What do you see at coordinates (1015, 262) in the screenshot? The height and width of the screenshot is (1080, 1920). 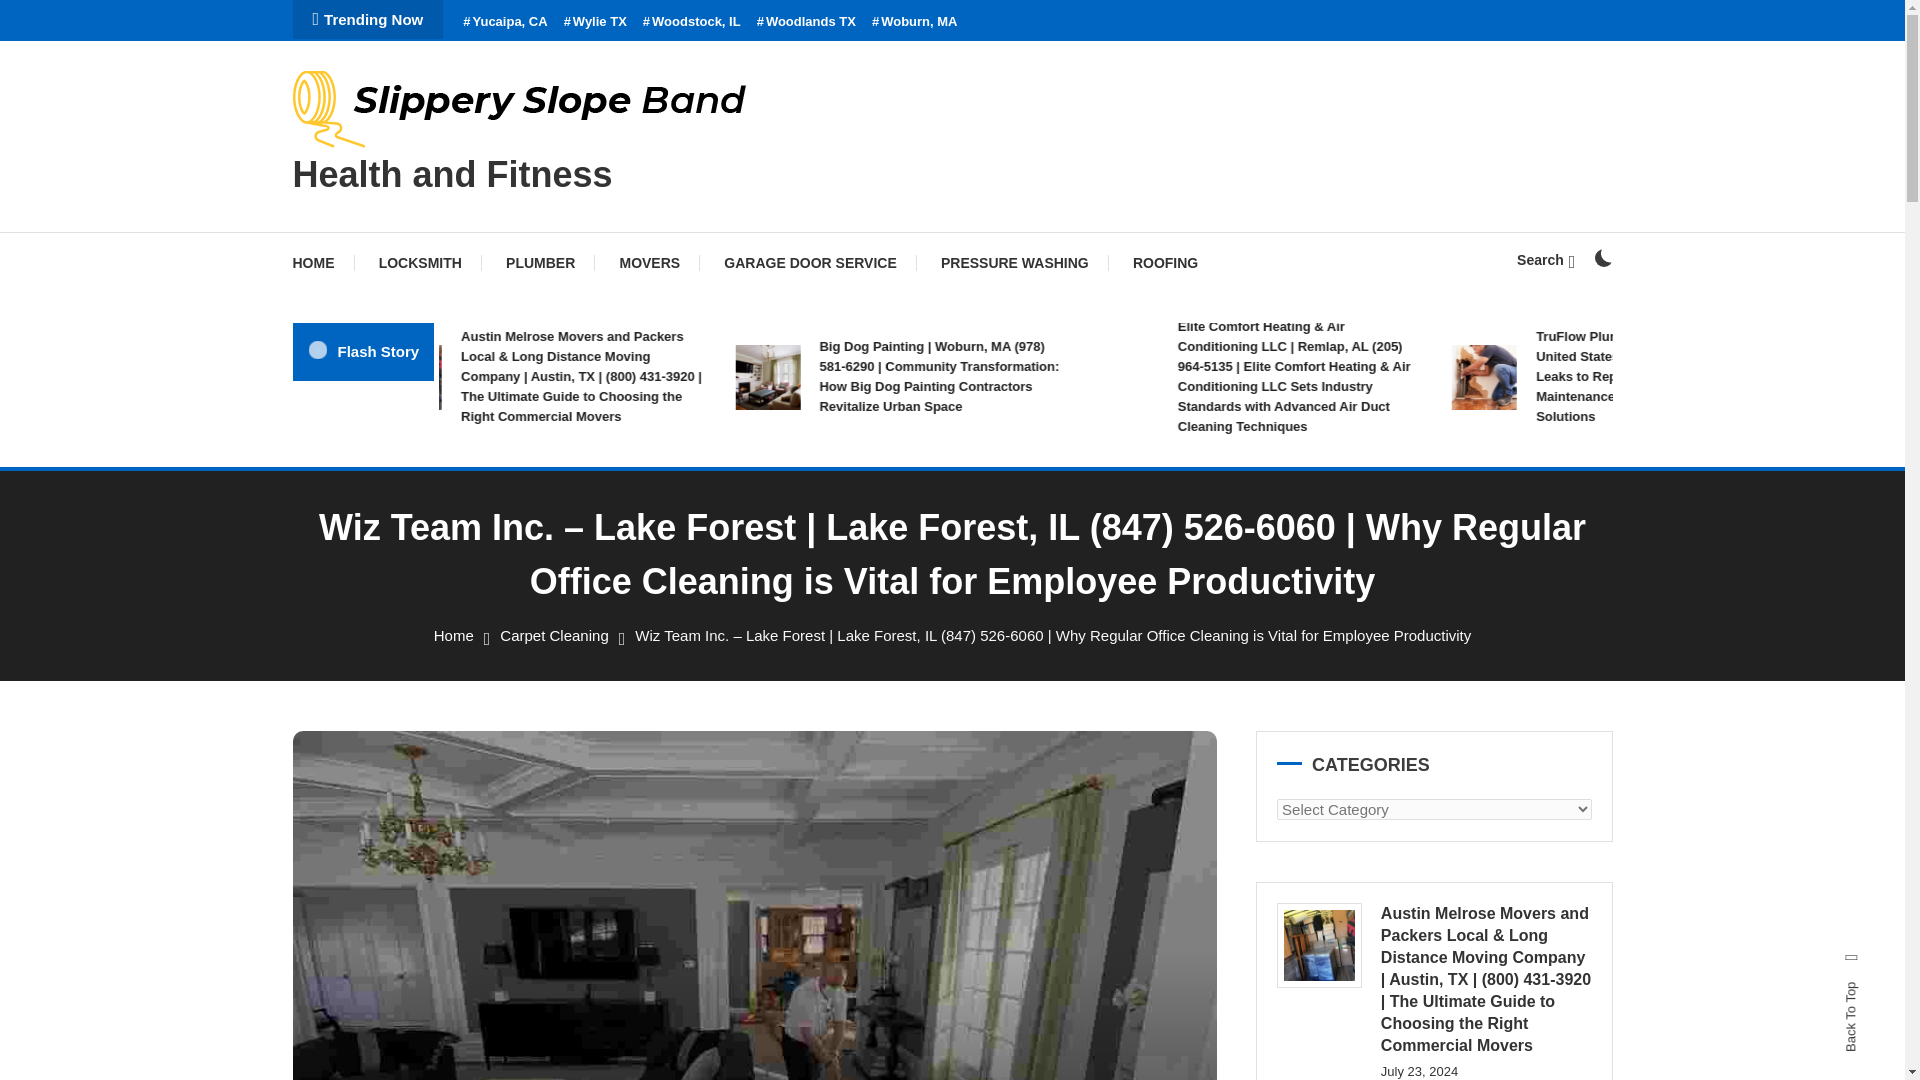 I see `PRESSURE WASHING` at bounding box center [1015, 262].